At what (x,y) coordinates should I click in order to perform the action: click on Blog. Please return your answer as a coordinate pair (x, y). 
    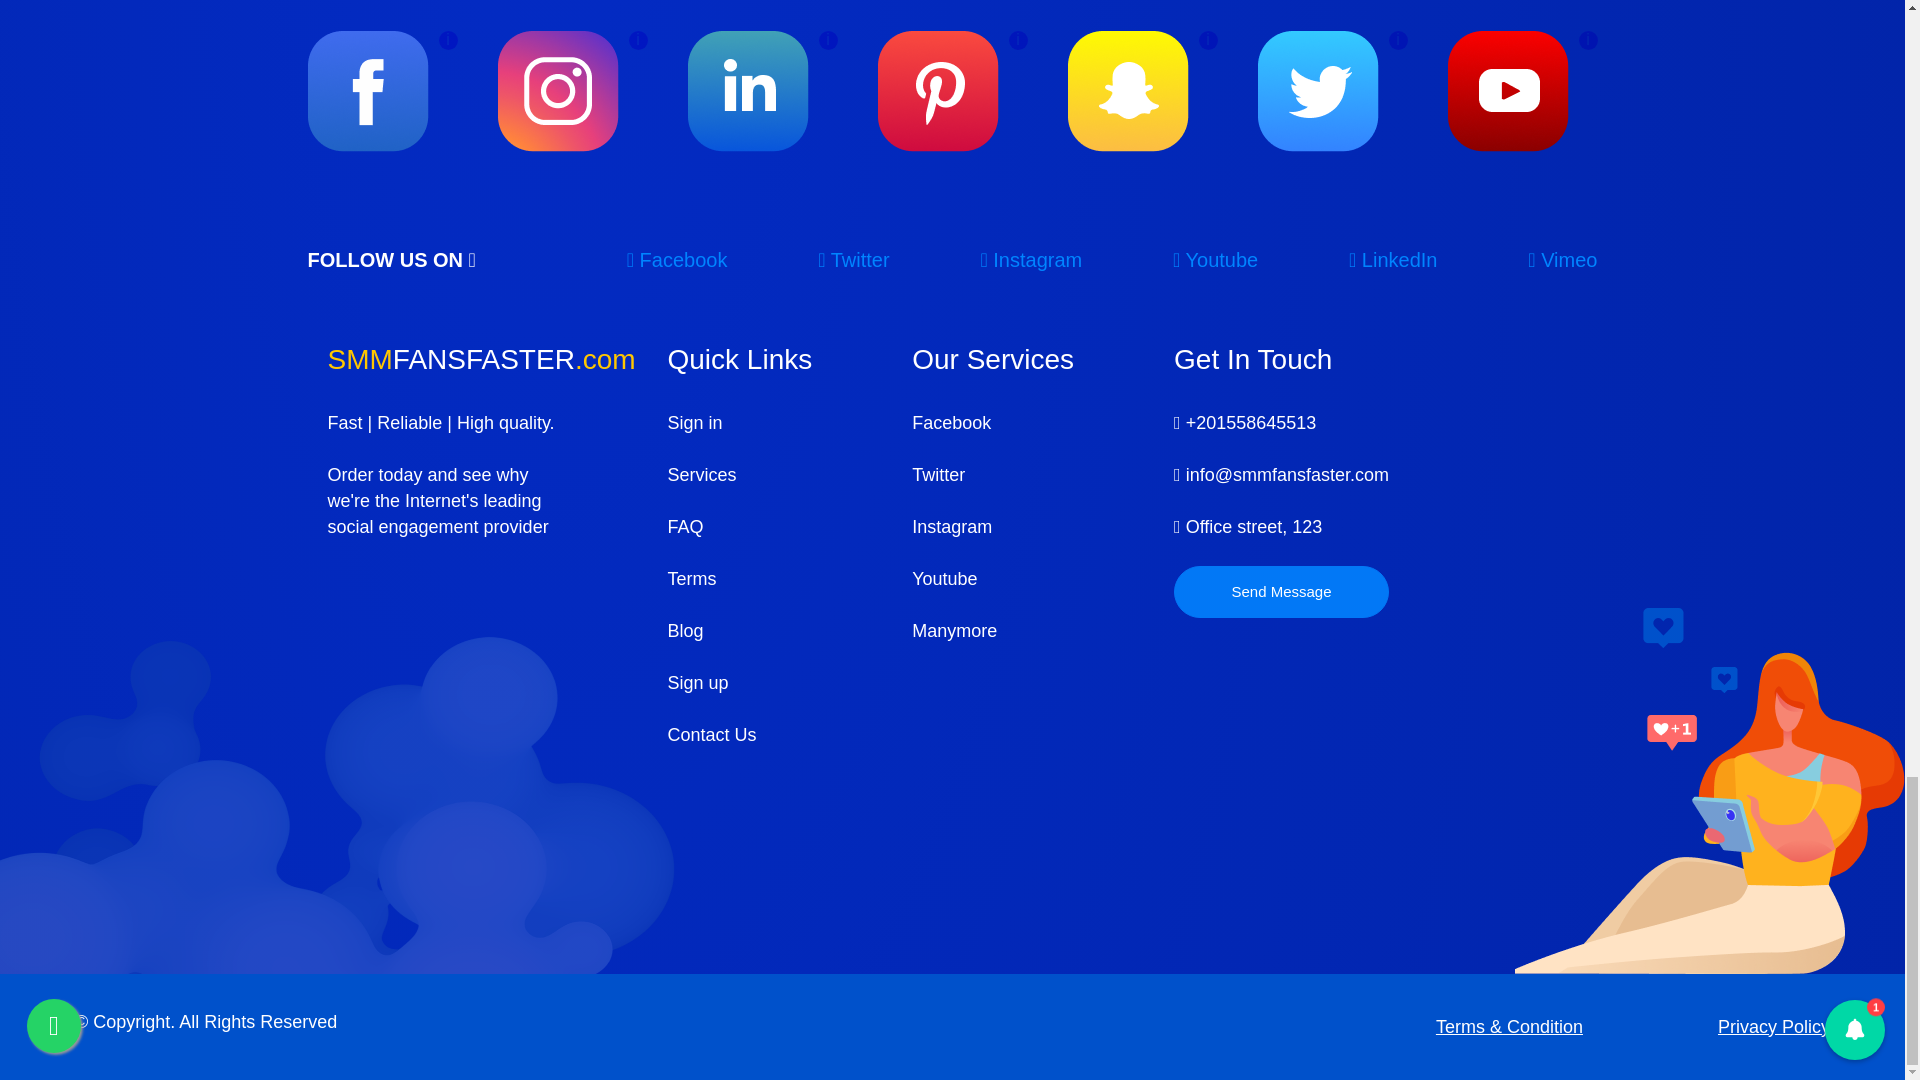
    Looking at the image, I should click on (740, 630).